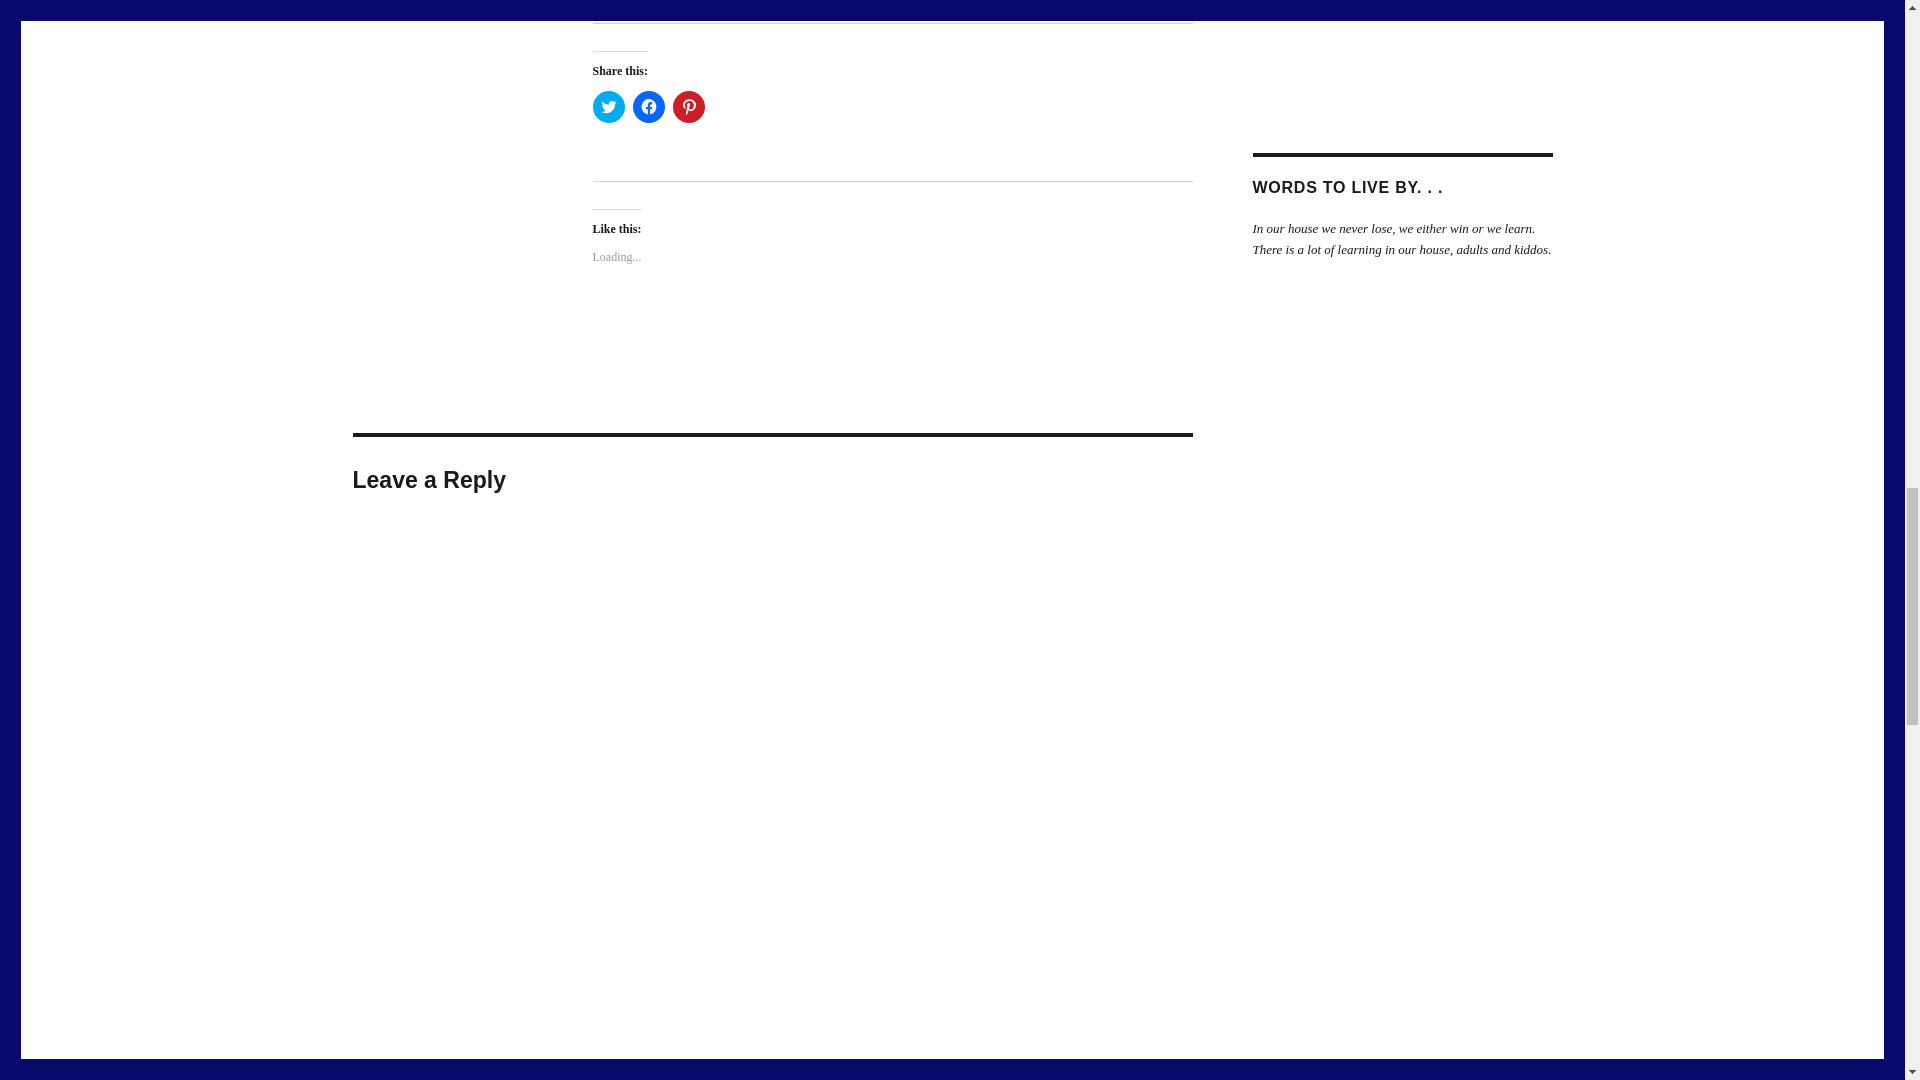 This screenshot has width=1920, height=1080. I want to click on Click to share on Pinterest, so click(688, 106).